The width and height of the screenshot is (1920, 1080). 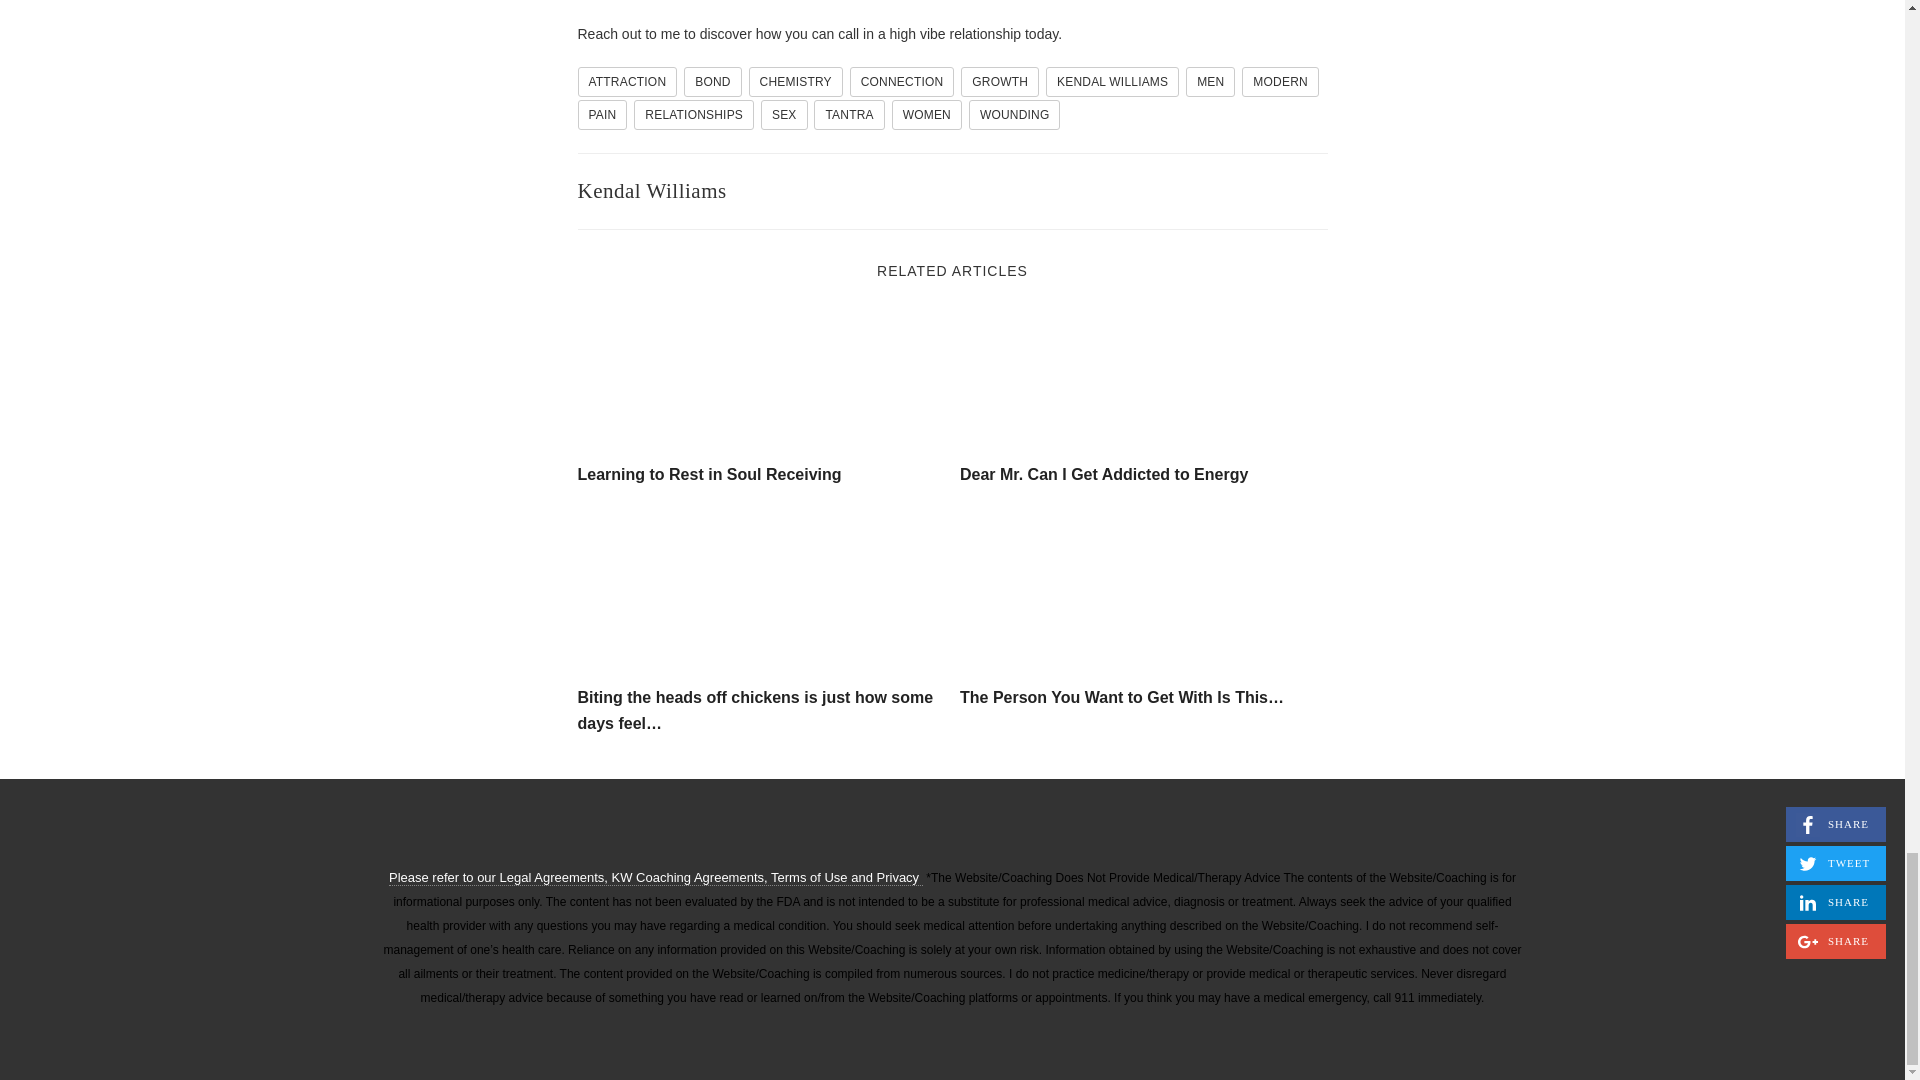 I want to click on KENDAL WILLIAMS, so click(x=1112, y=82).